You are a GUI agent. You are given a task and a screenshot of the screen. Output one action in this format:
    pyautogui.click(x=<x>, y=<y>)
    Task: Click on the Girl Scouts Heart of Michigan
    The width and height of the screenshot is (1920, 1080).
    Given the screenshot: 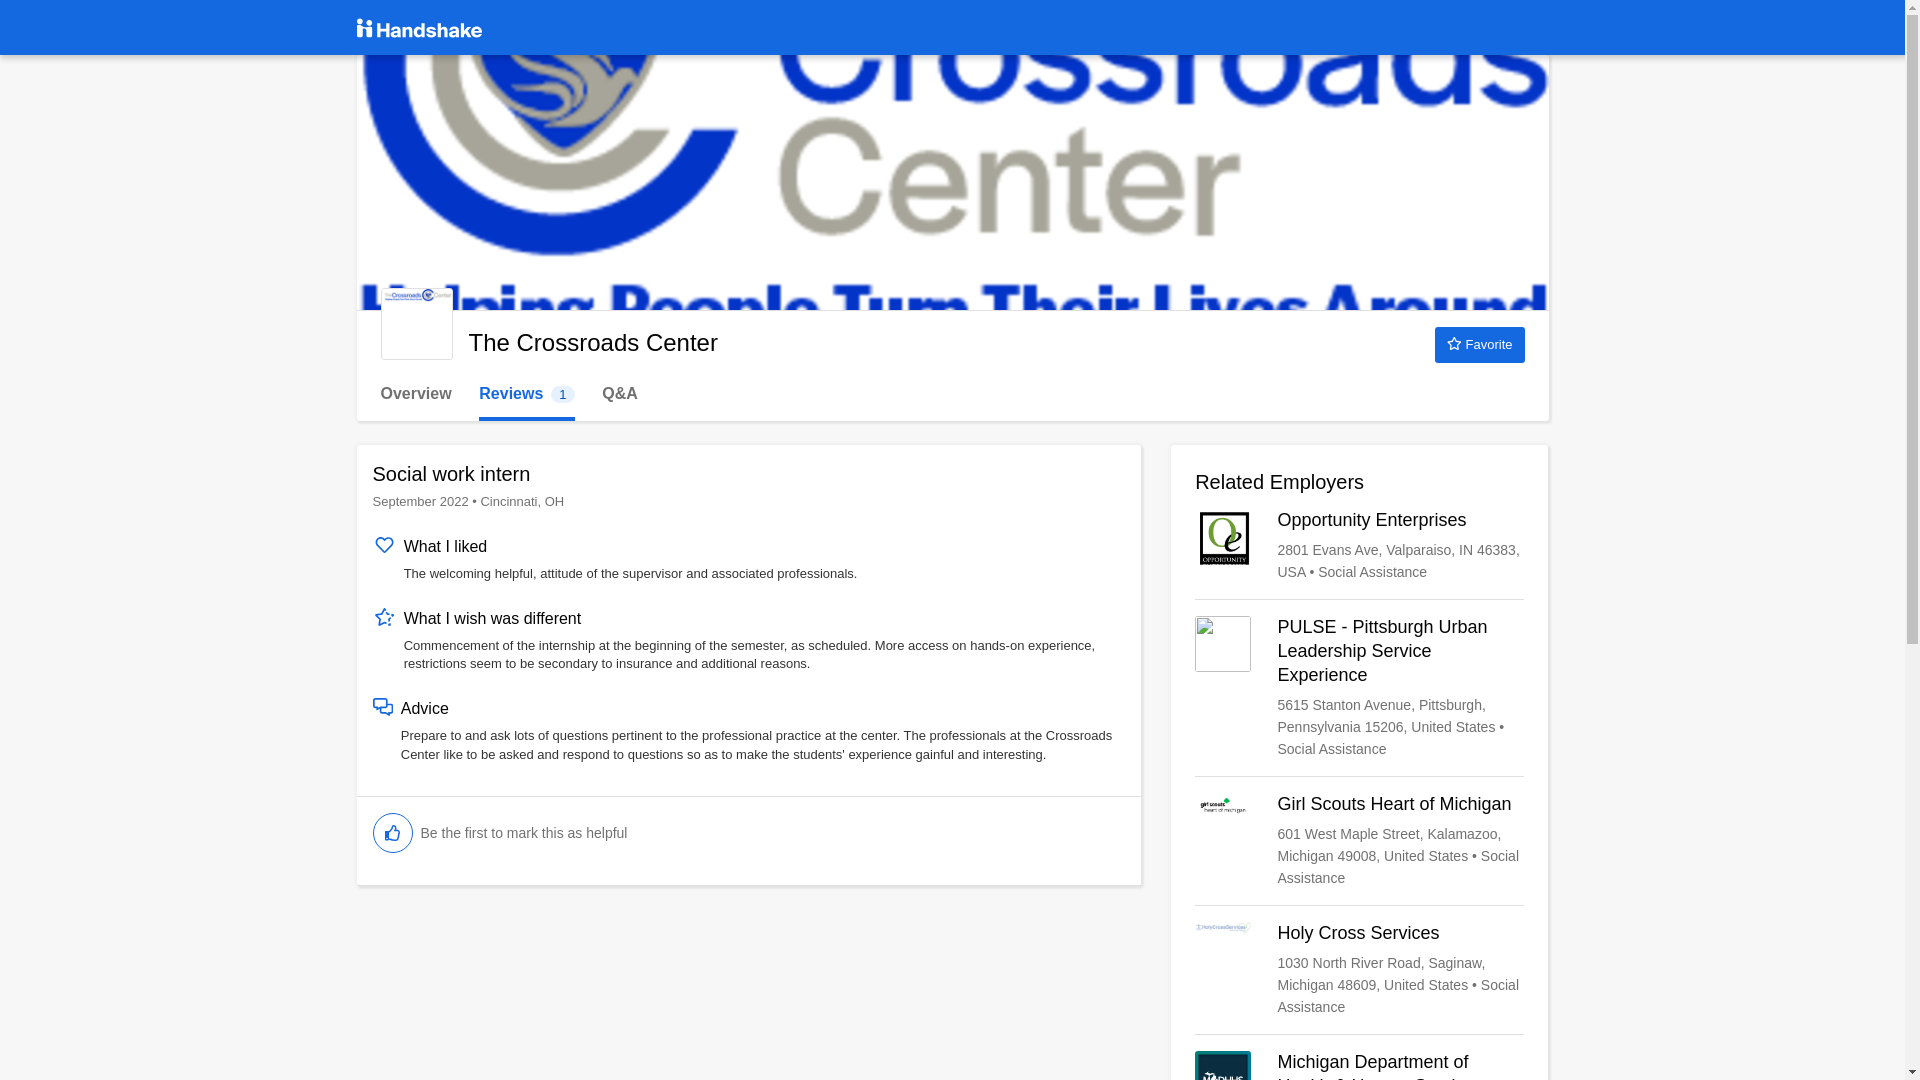 What is the action you would take?
    pyautogui.click(x=1359, y=840)
    